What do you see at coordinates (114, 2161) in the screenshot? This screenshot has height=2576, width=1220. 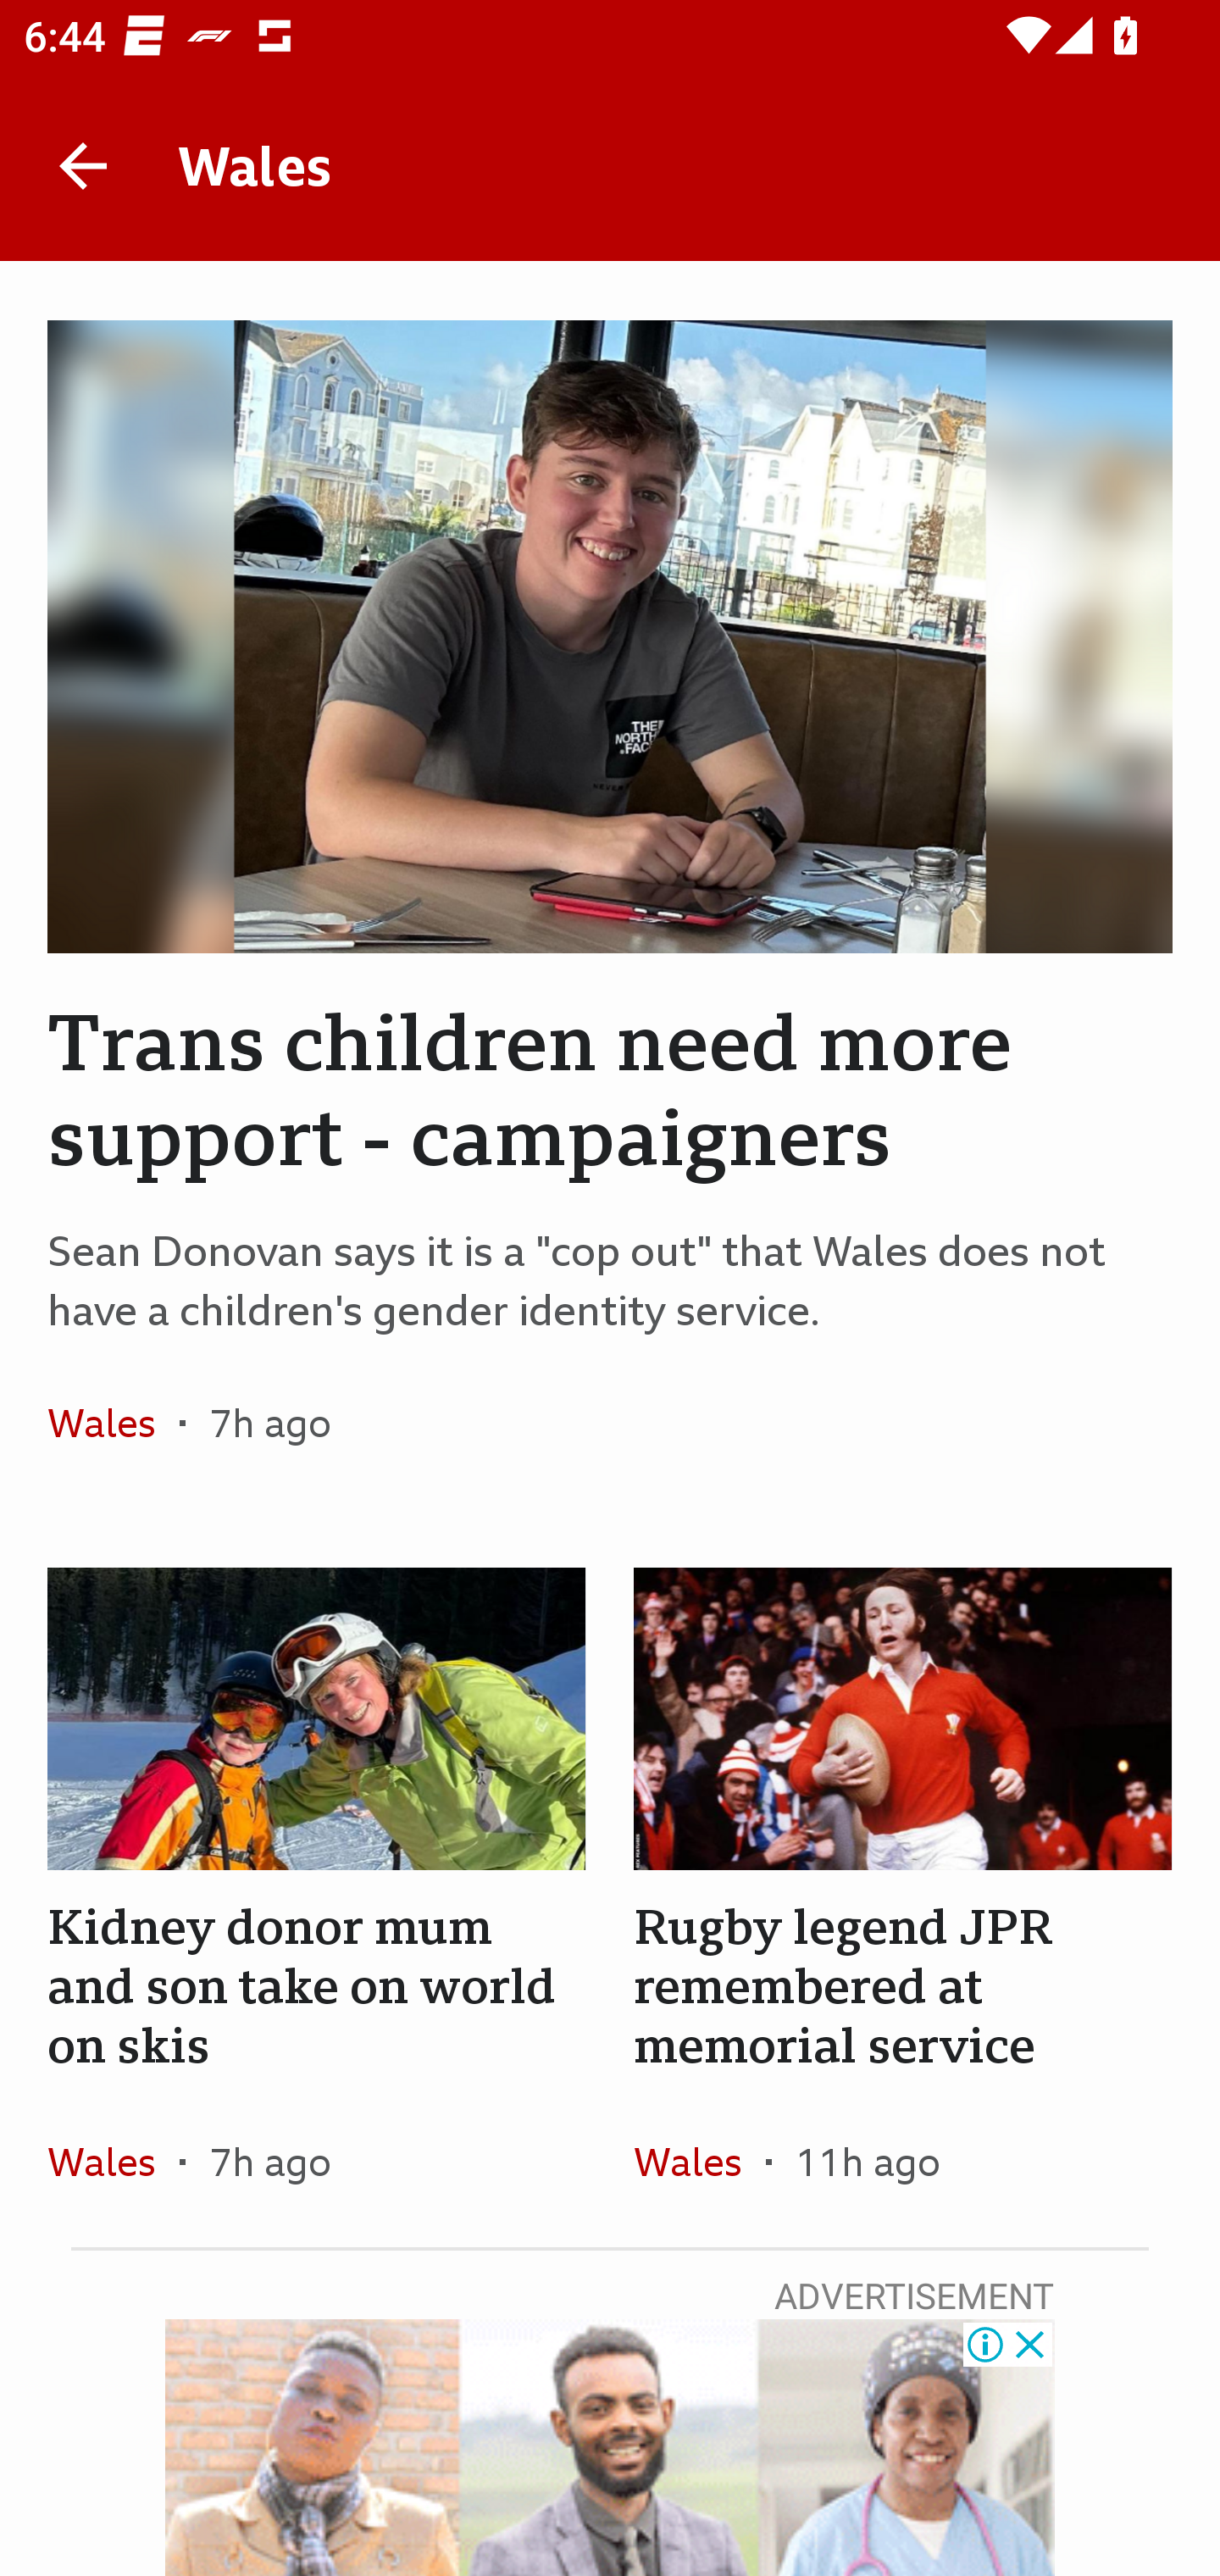 I see `Wales In the section Wales` at bounding box center [114, 2161].